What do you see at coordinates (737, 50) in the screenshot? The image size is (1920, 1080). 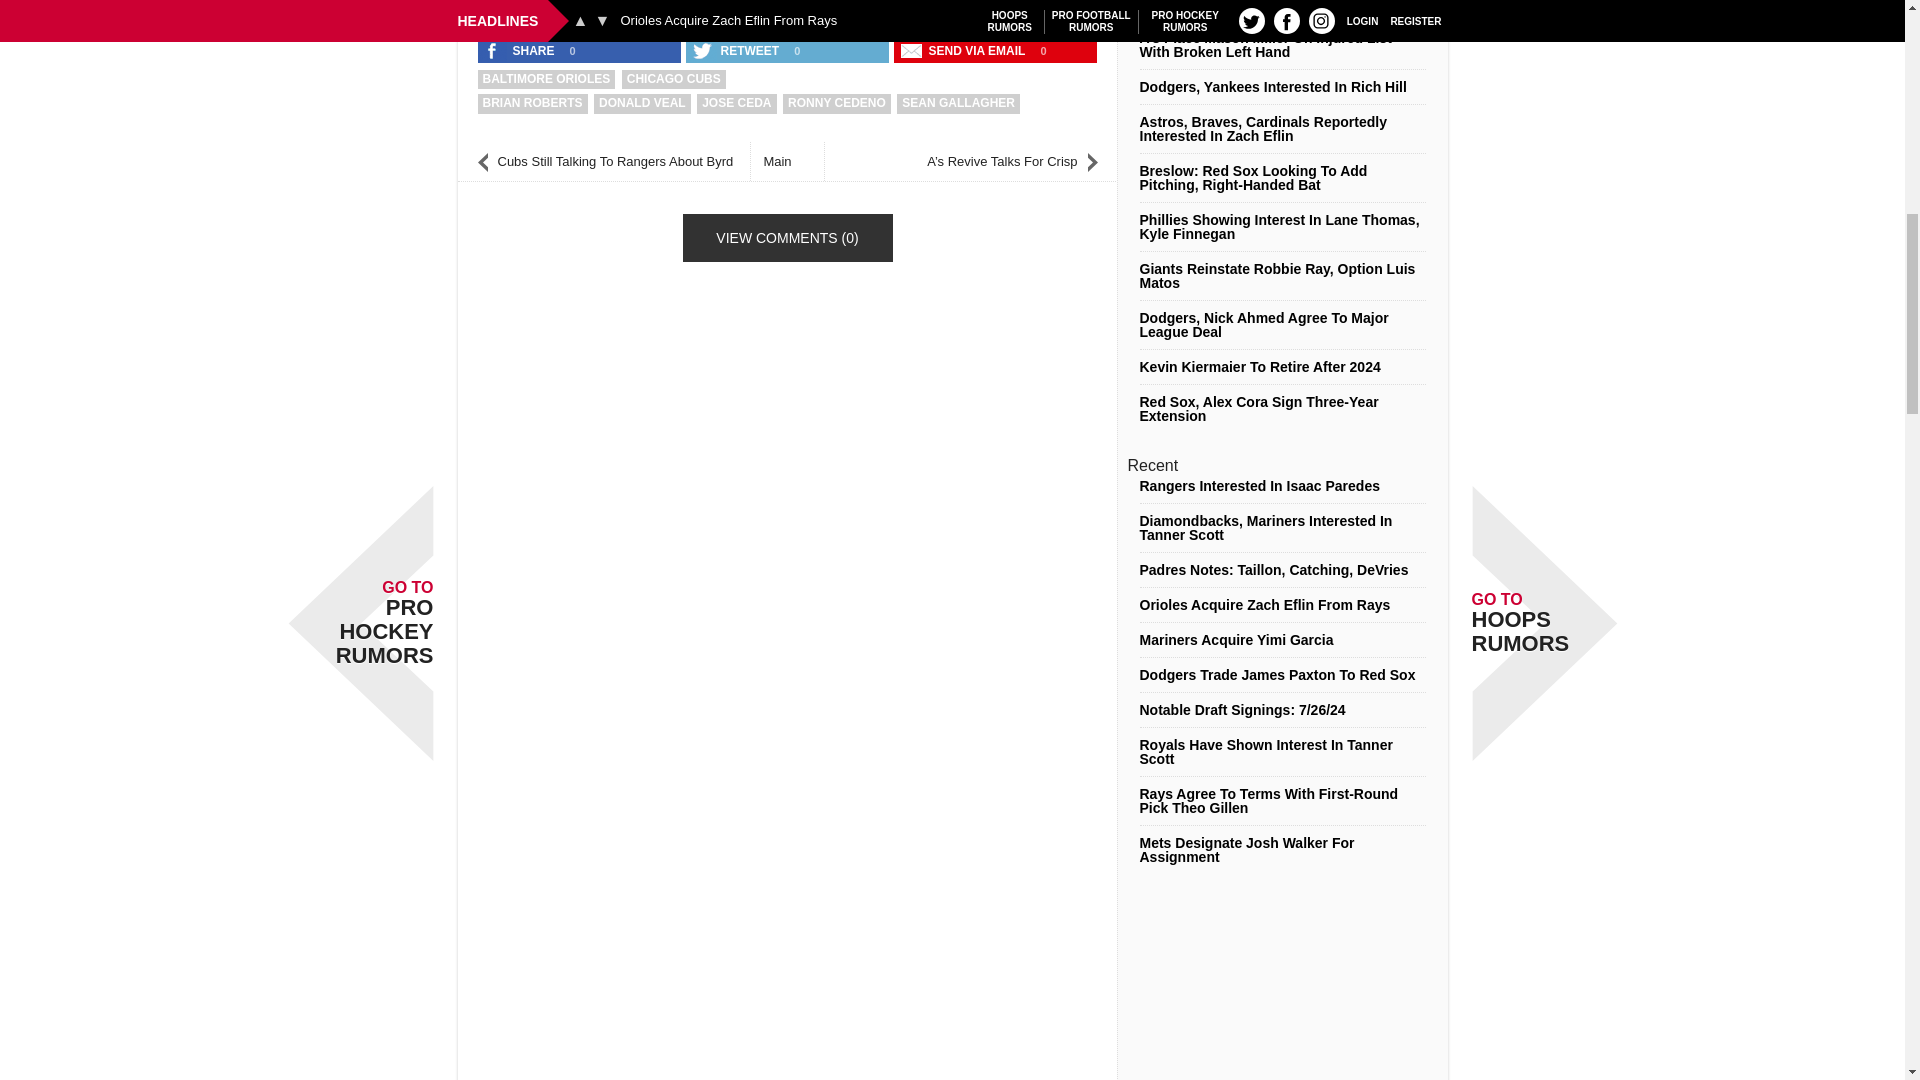 I see `Retweet 'Cubs Did Not Offer Ceda' on Twitter` at bounding box center [737, 50].